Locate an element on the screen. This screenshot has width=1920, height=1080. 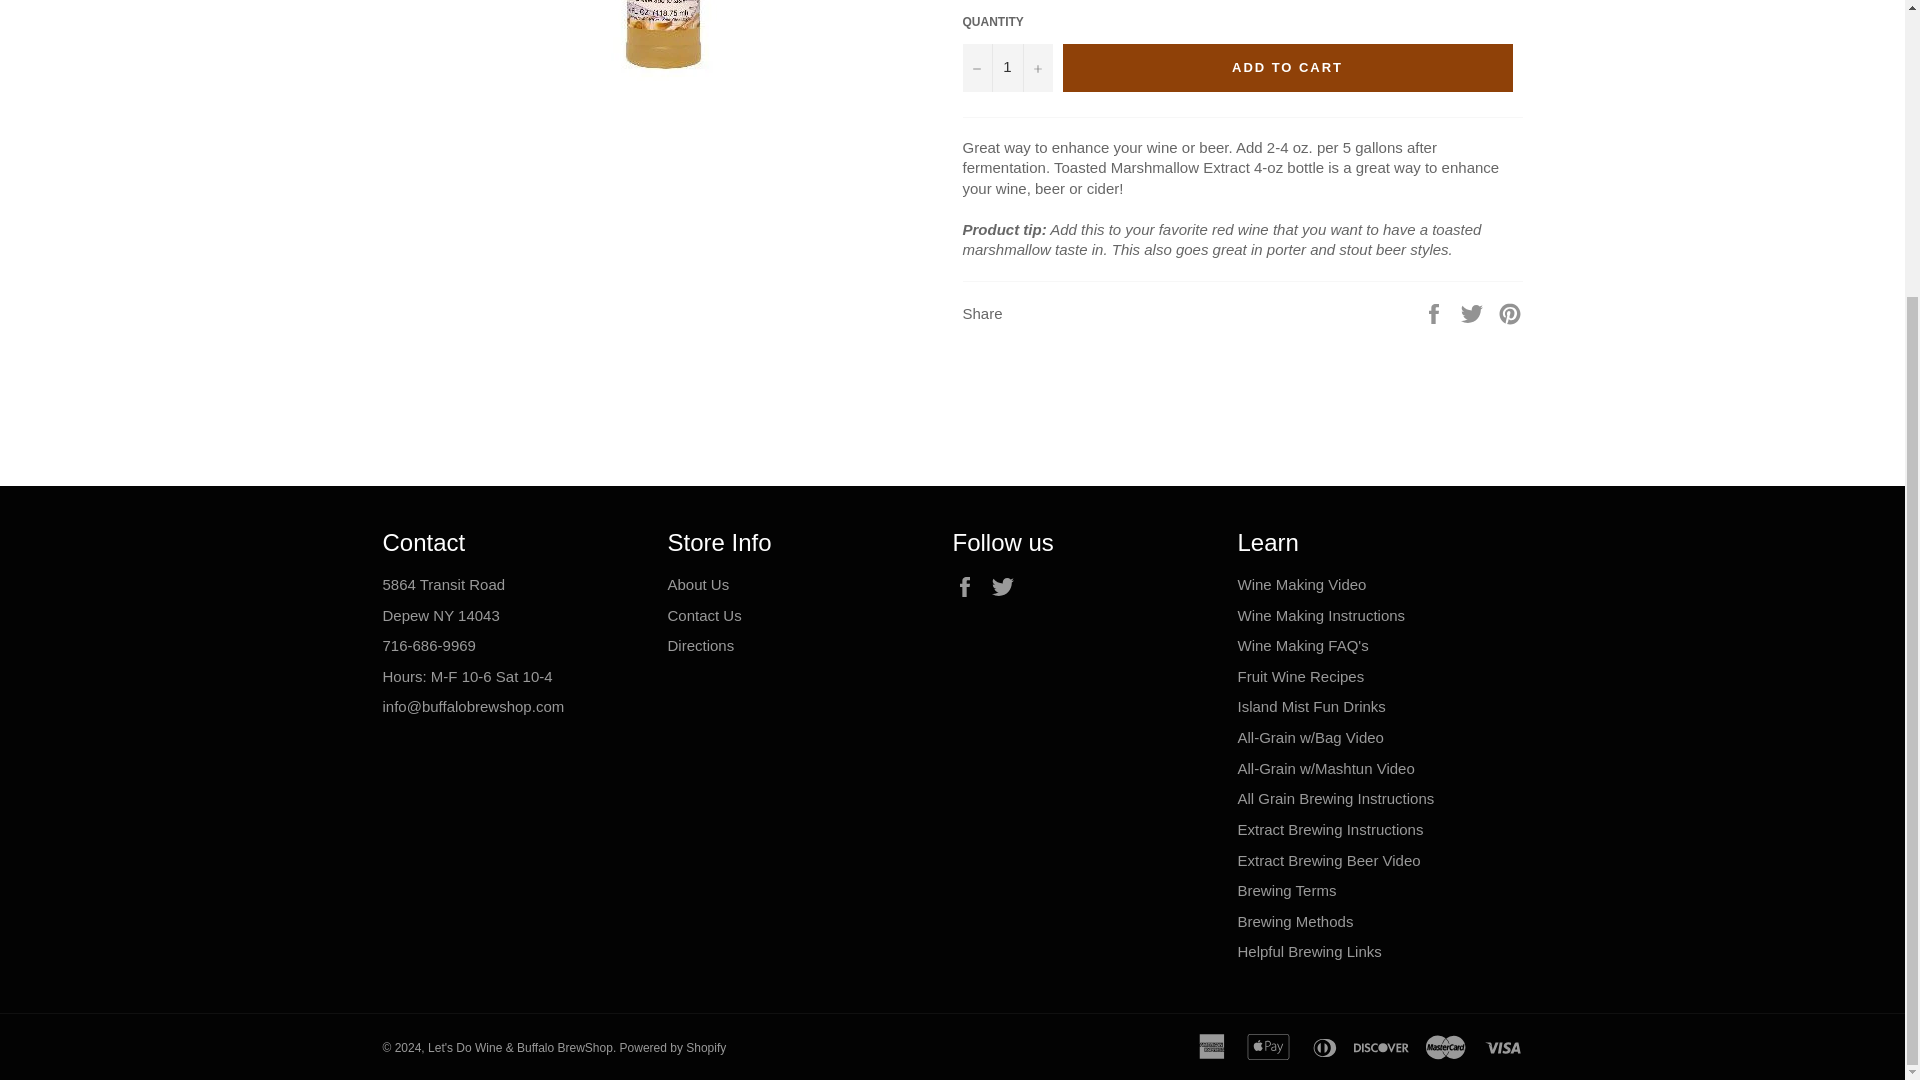
Pin on Pinterest is located at coordinates (1510, 312).